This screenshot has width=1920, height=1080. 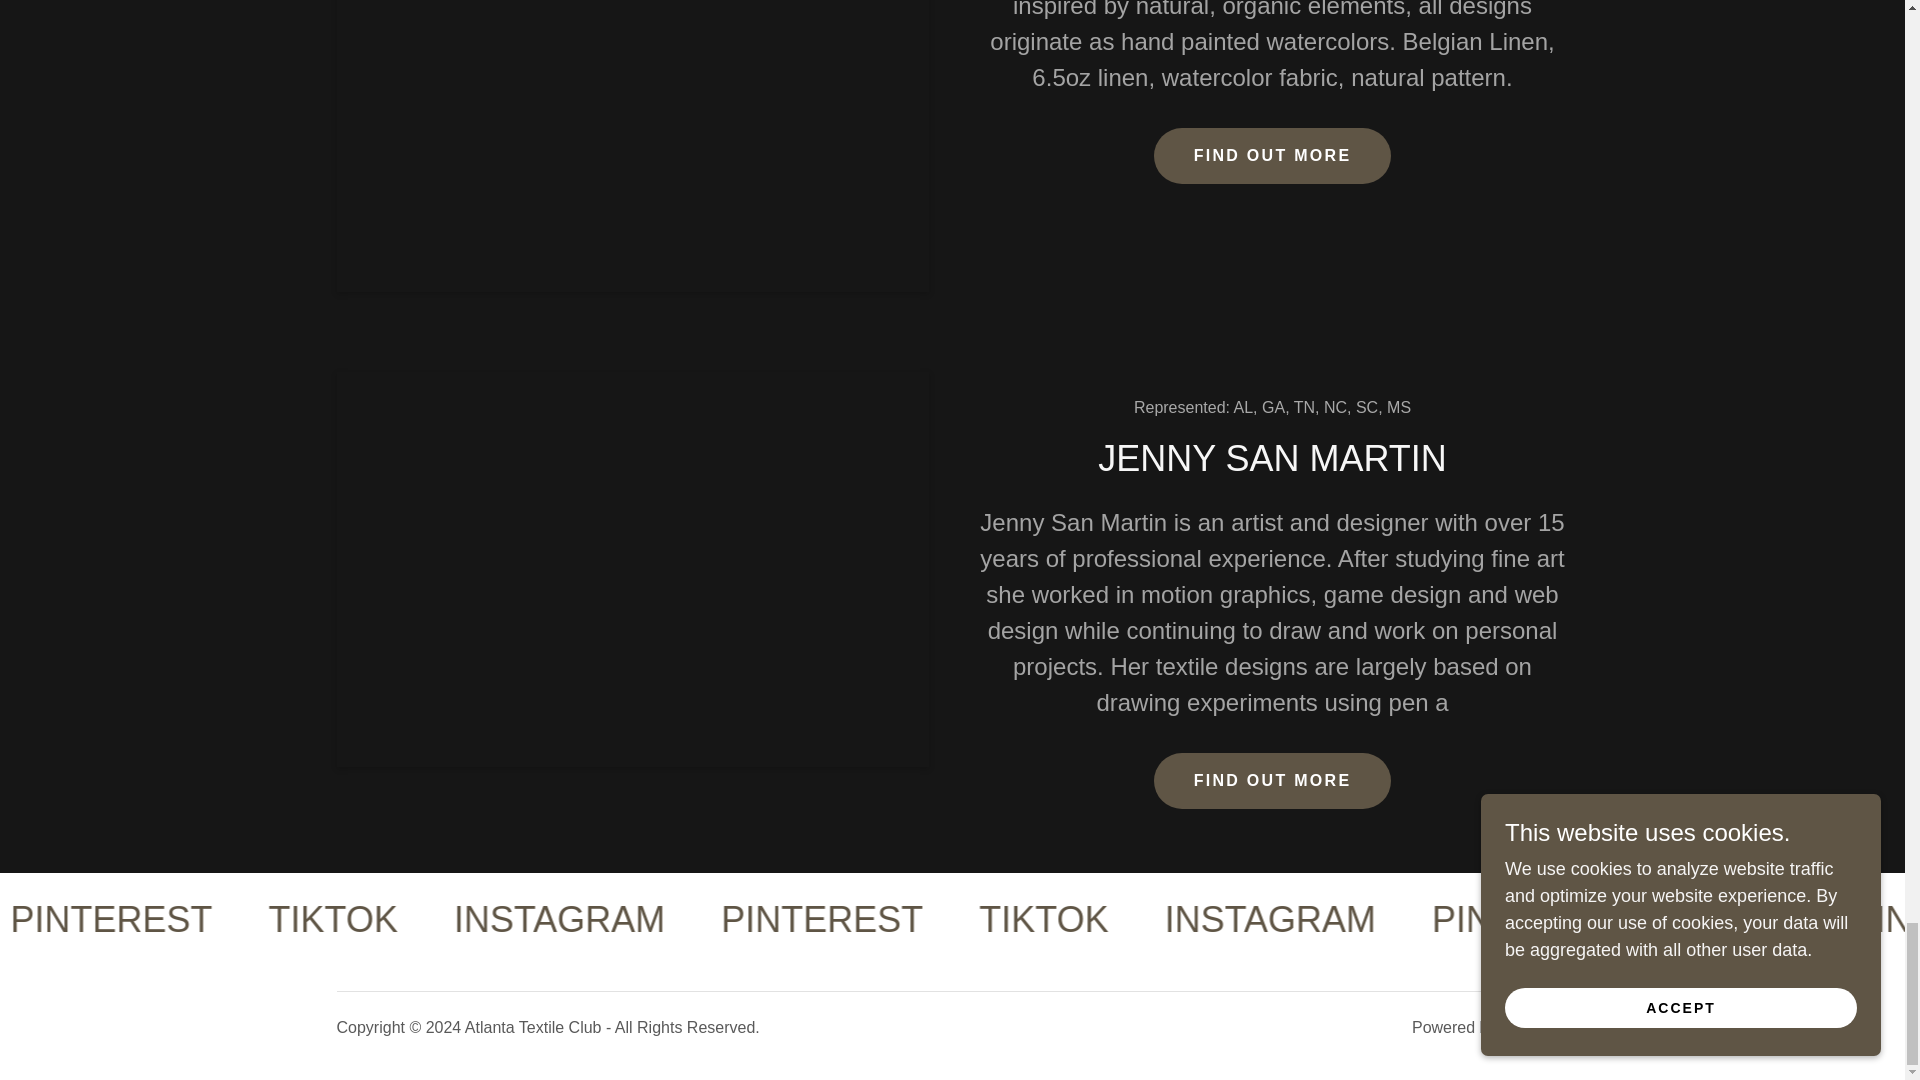 I want to click on FIND OUT MORE, so click(x=1272, y=780).